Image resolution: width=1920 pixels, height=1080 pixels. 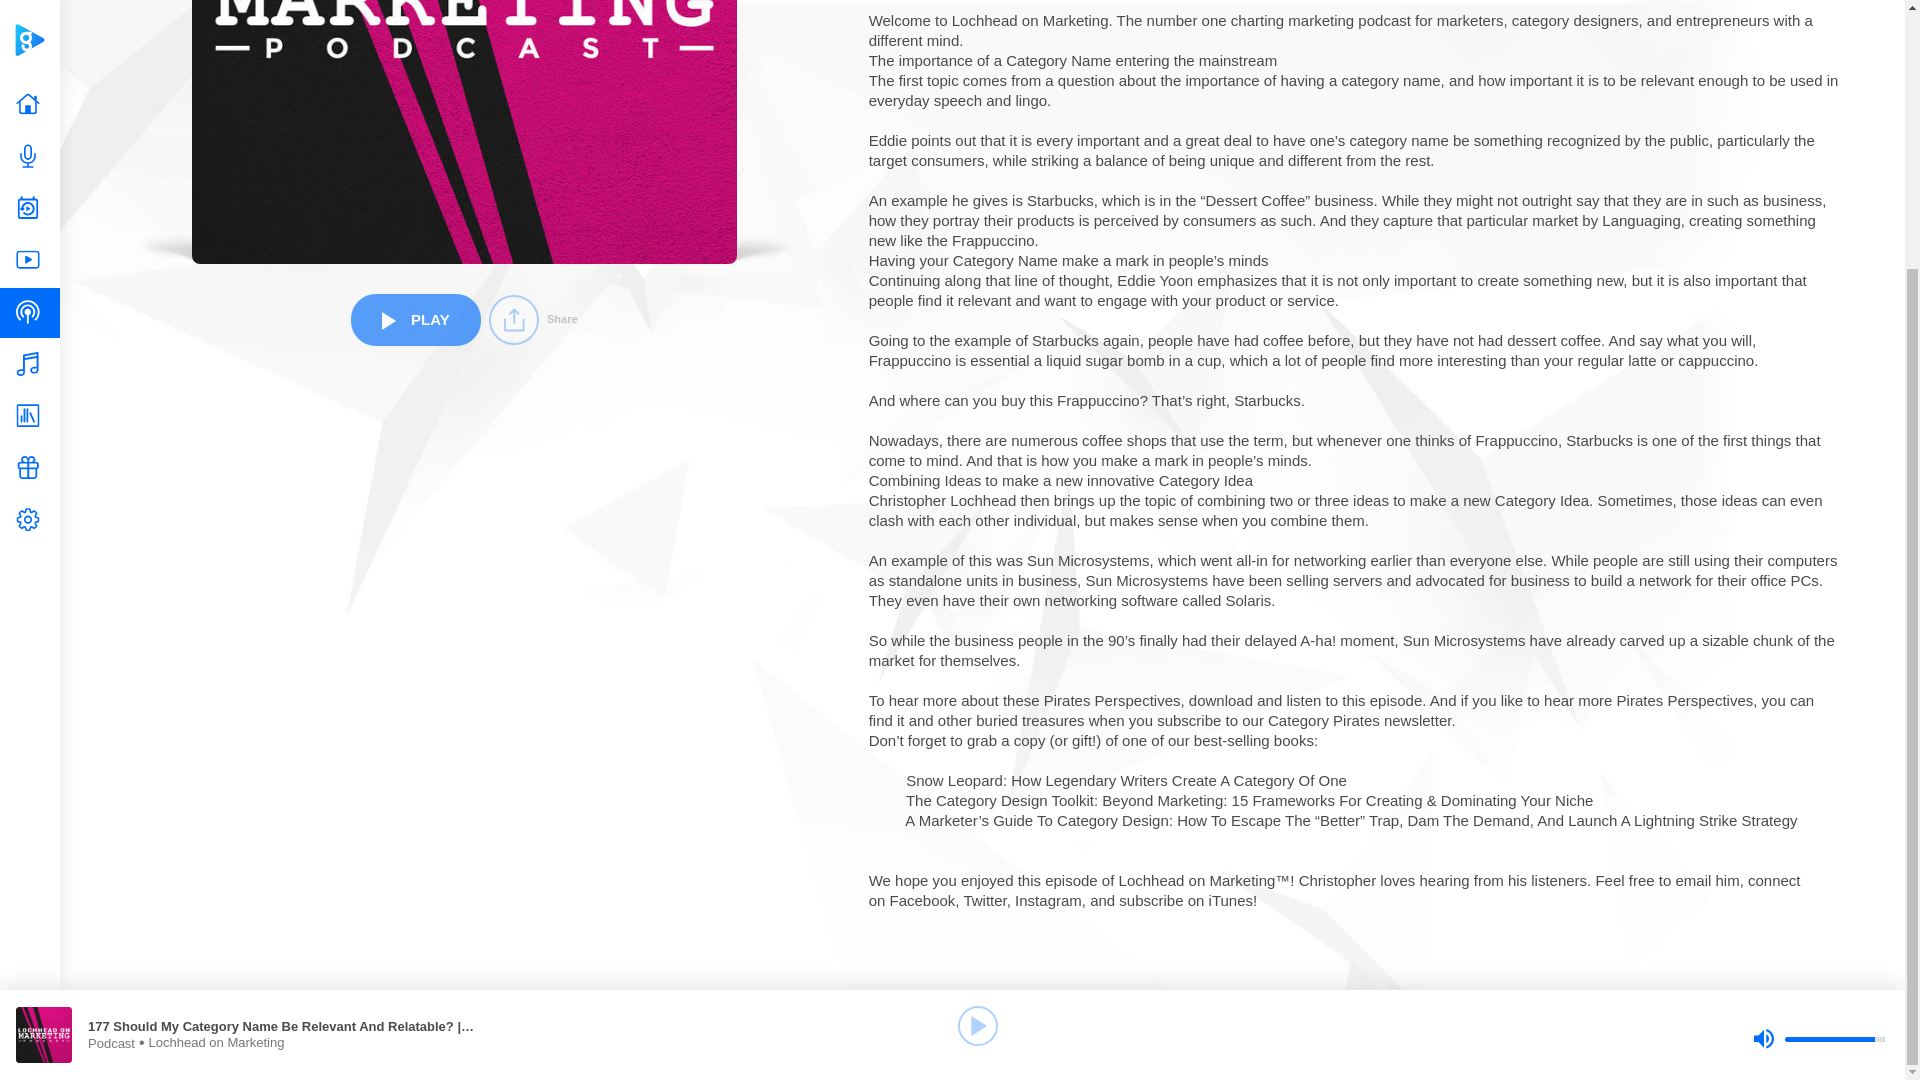 What do you see at coordinates (1763, 694) in the screenshot?
I see `Mute` at bounding box center [1763, 694].